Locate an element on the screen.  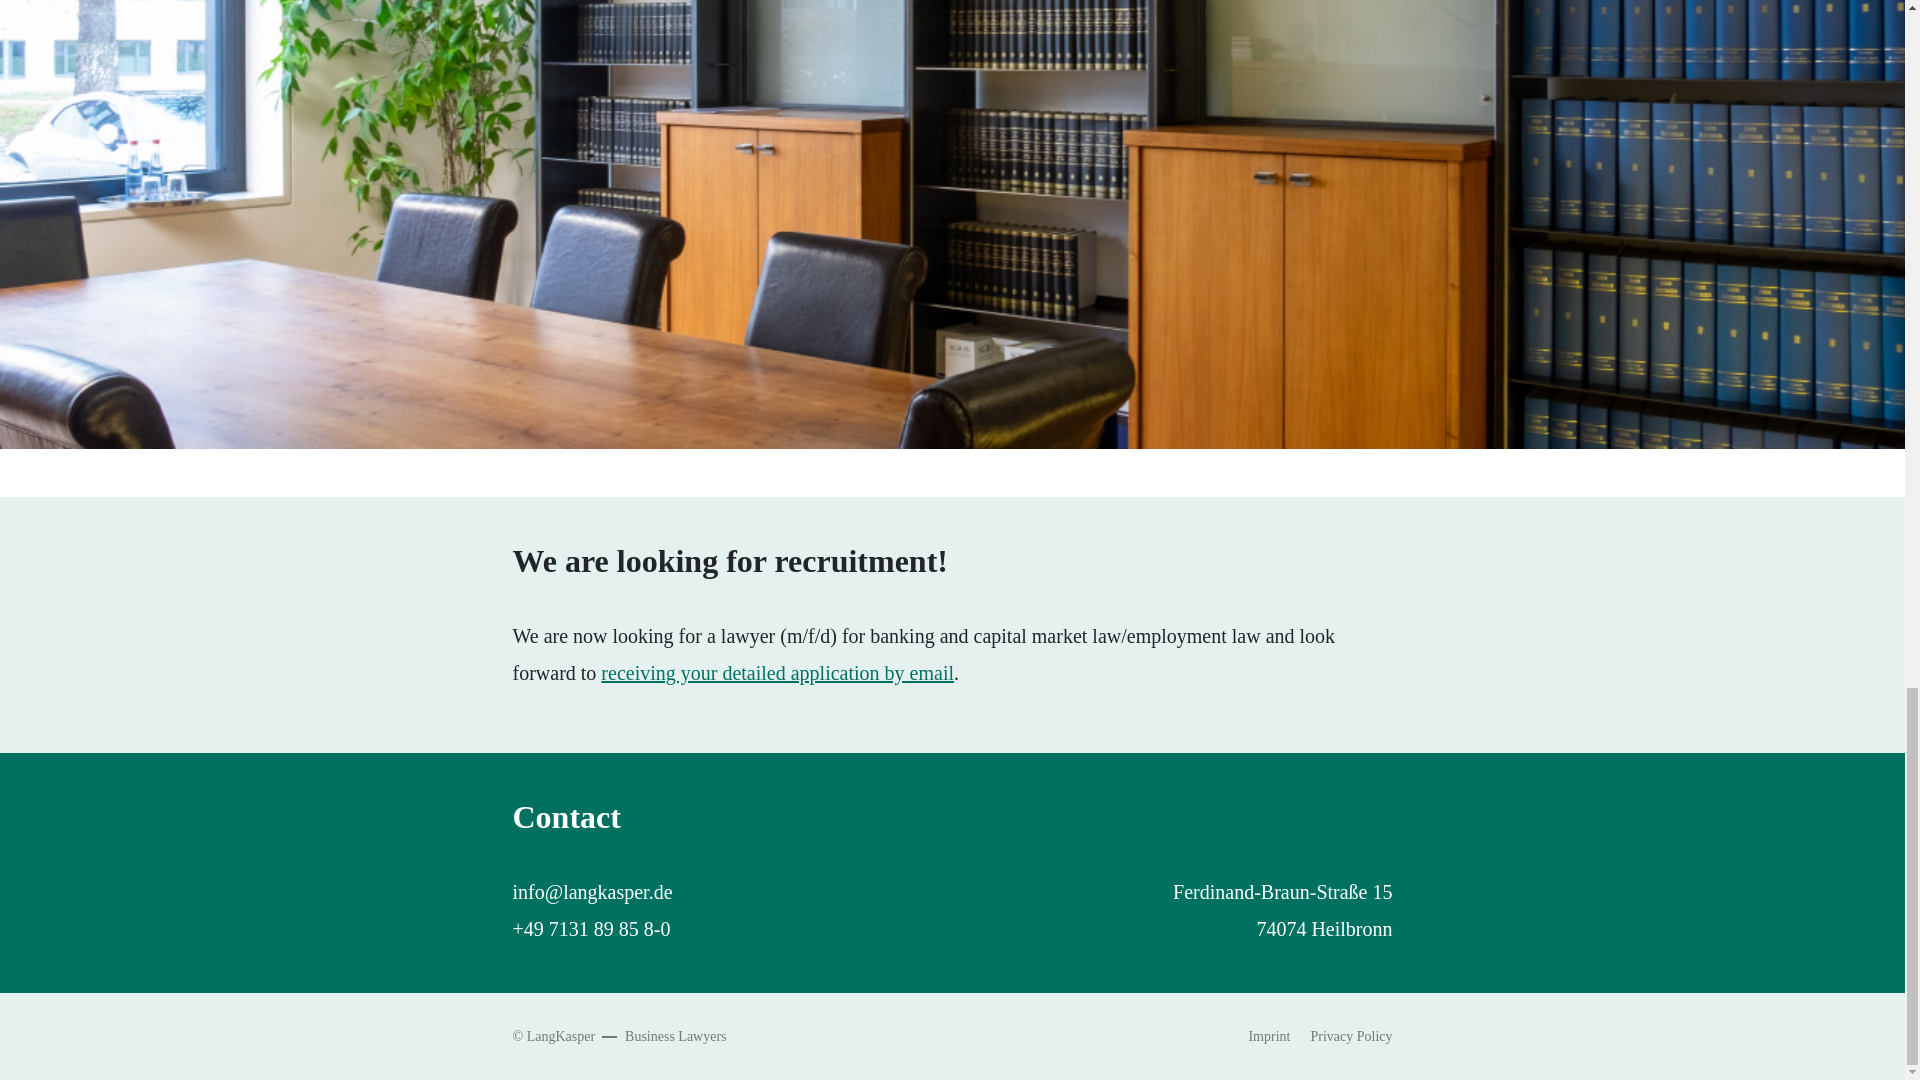
Privacy Policy is located at coordinates (1350, 1036).